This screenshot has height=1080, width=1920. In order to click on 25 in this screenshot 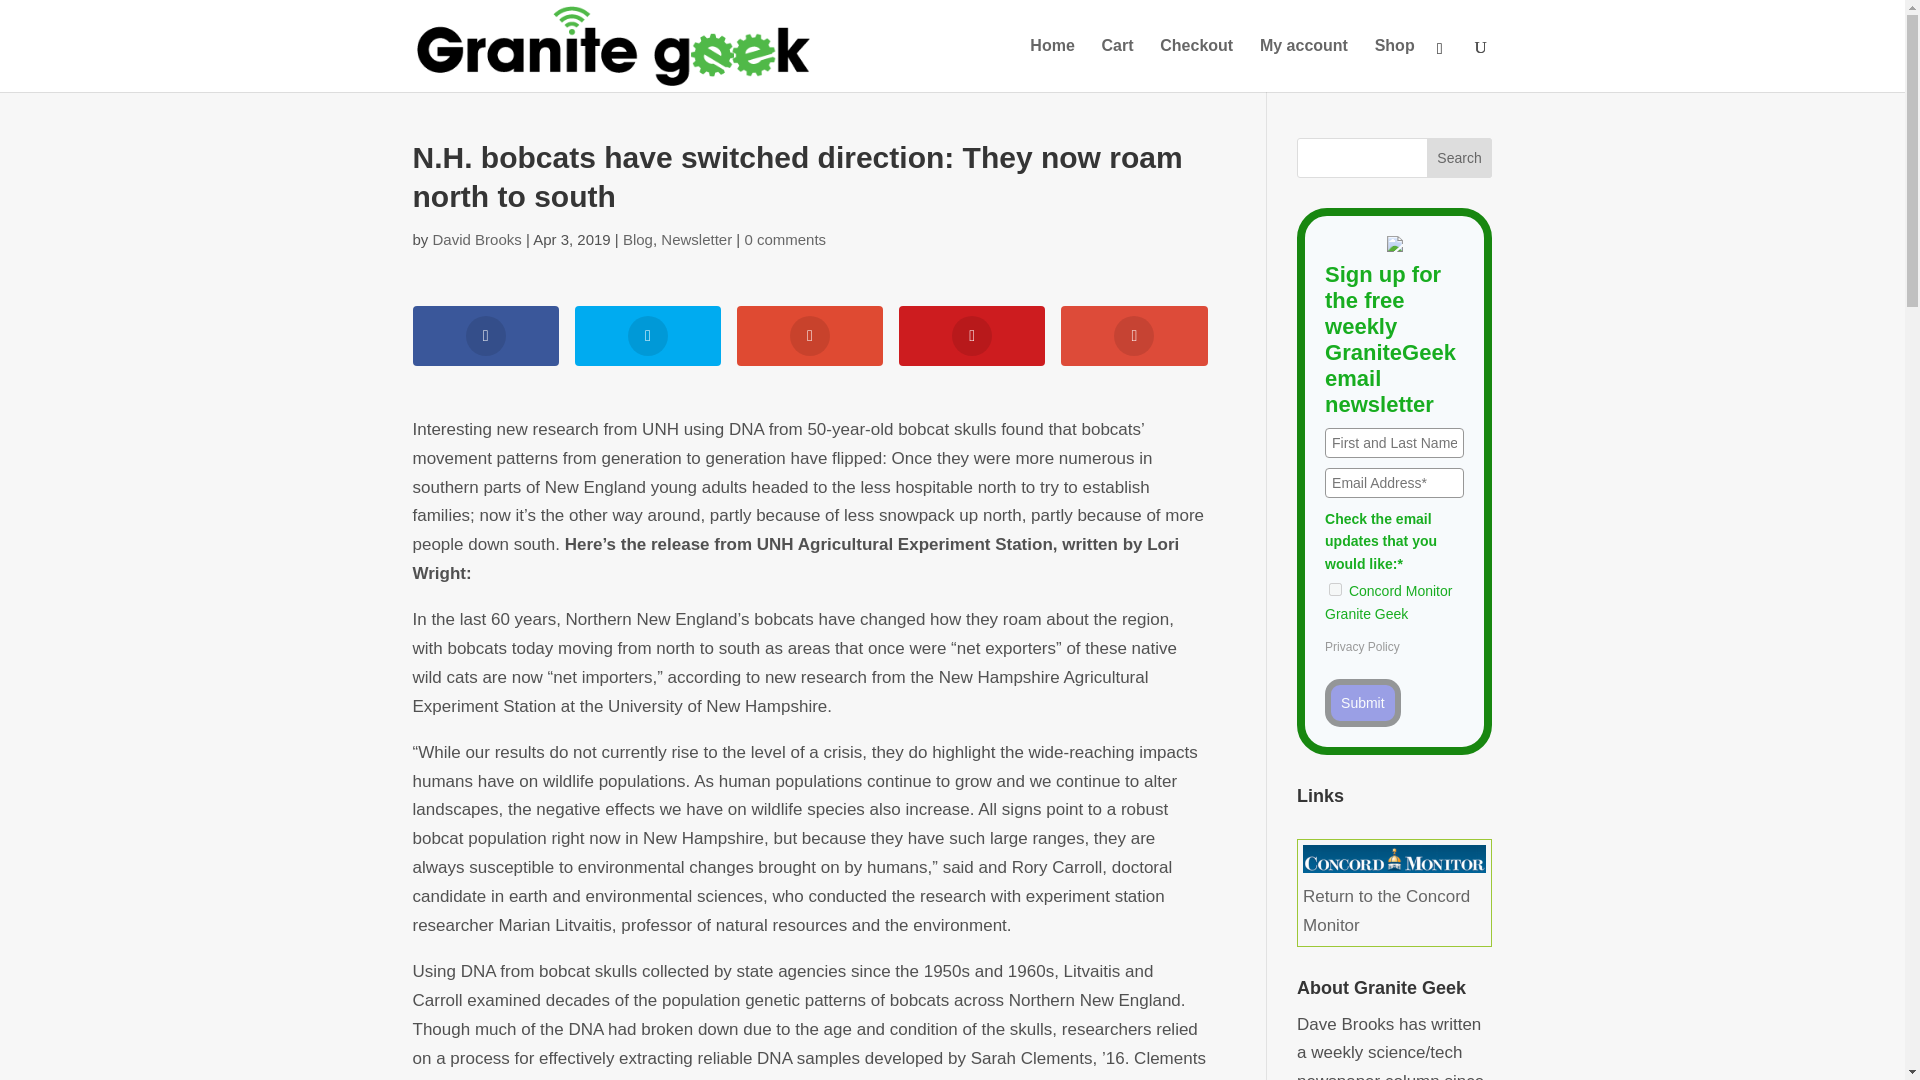, I will do `click(1335, 590)`.